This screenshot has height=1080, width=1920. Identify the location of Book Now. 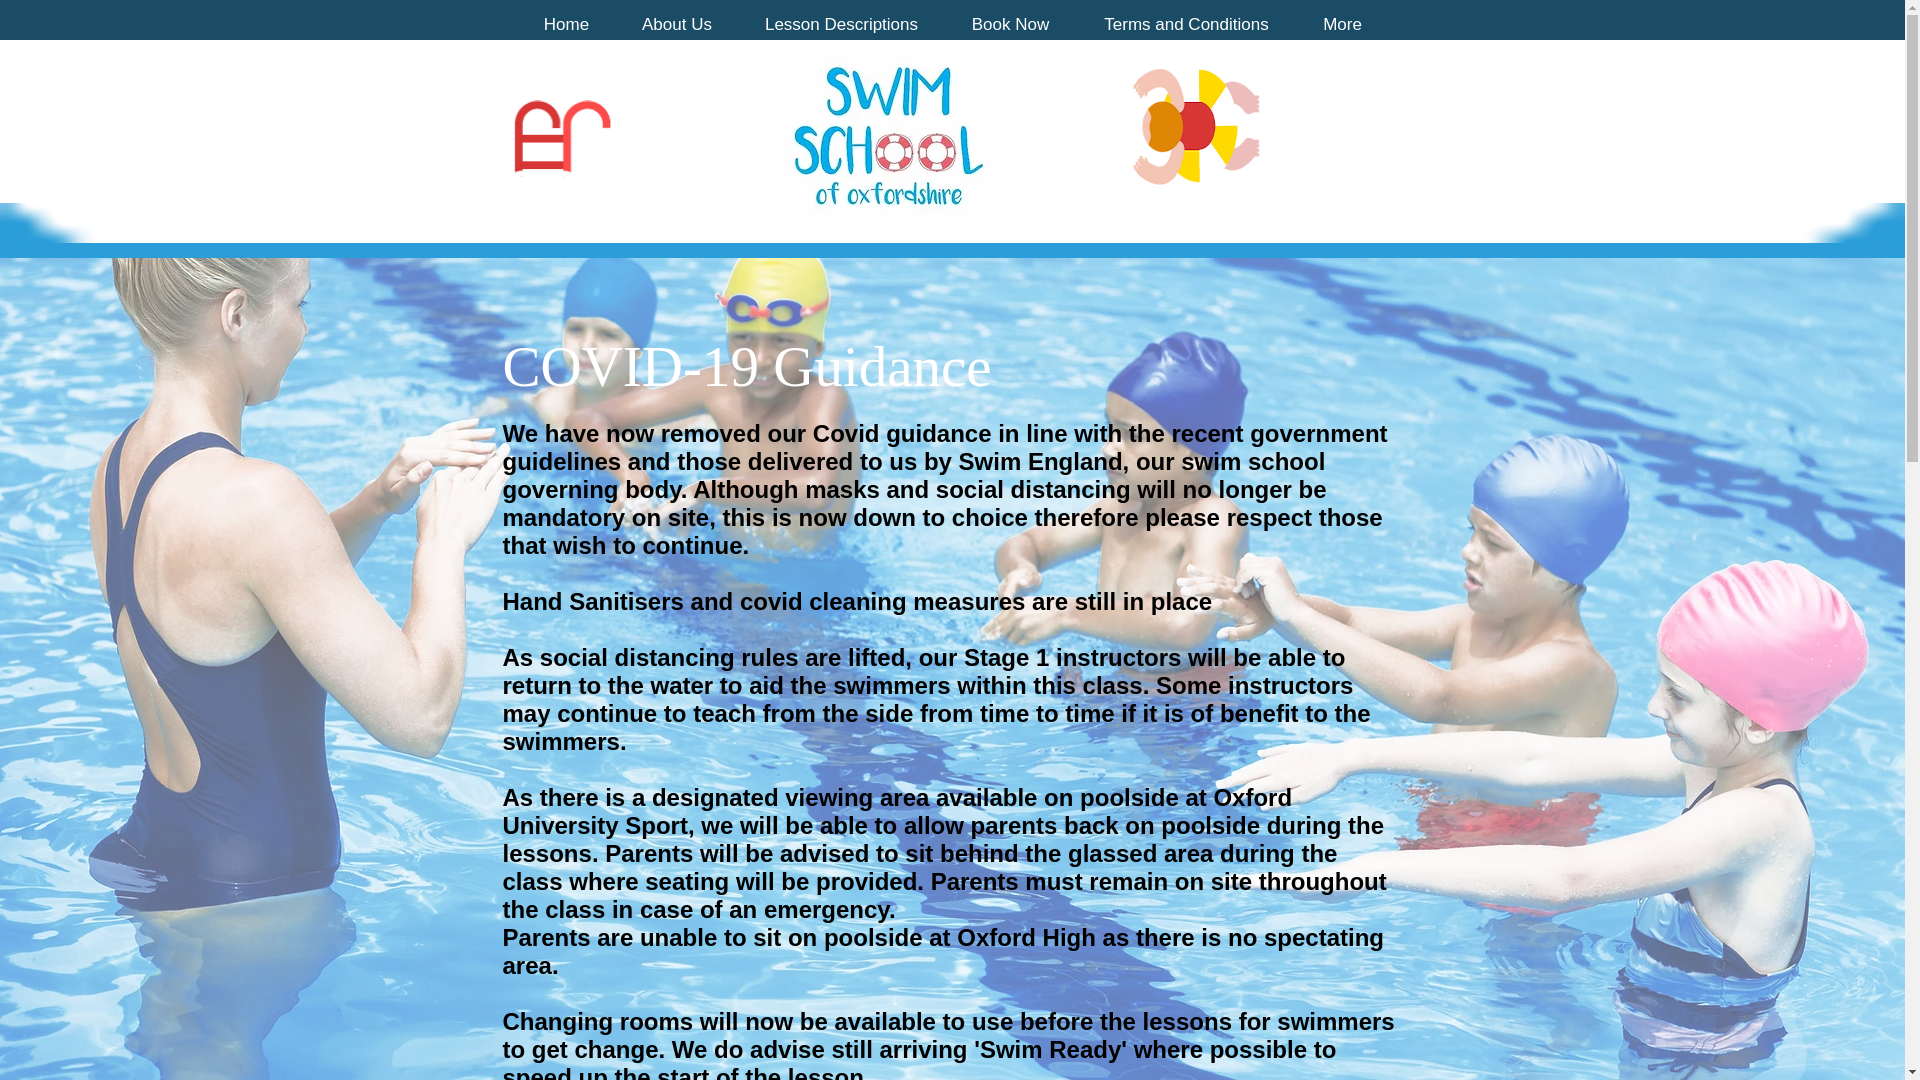
(1010, 22).